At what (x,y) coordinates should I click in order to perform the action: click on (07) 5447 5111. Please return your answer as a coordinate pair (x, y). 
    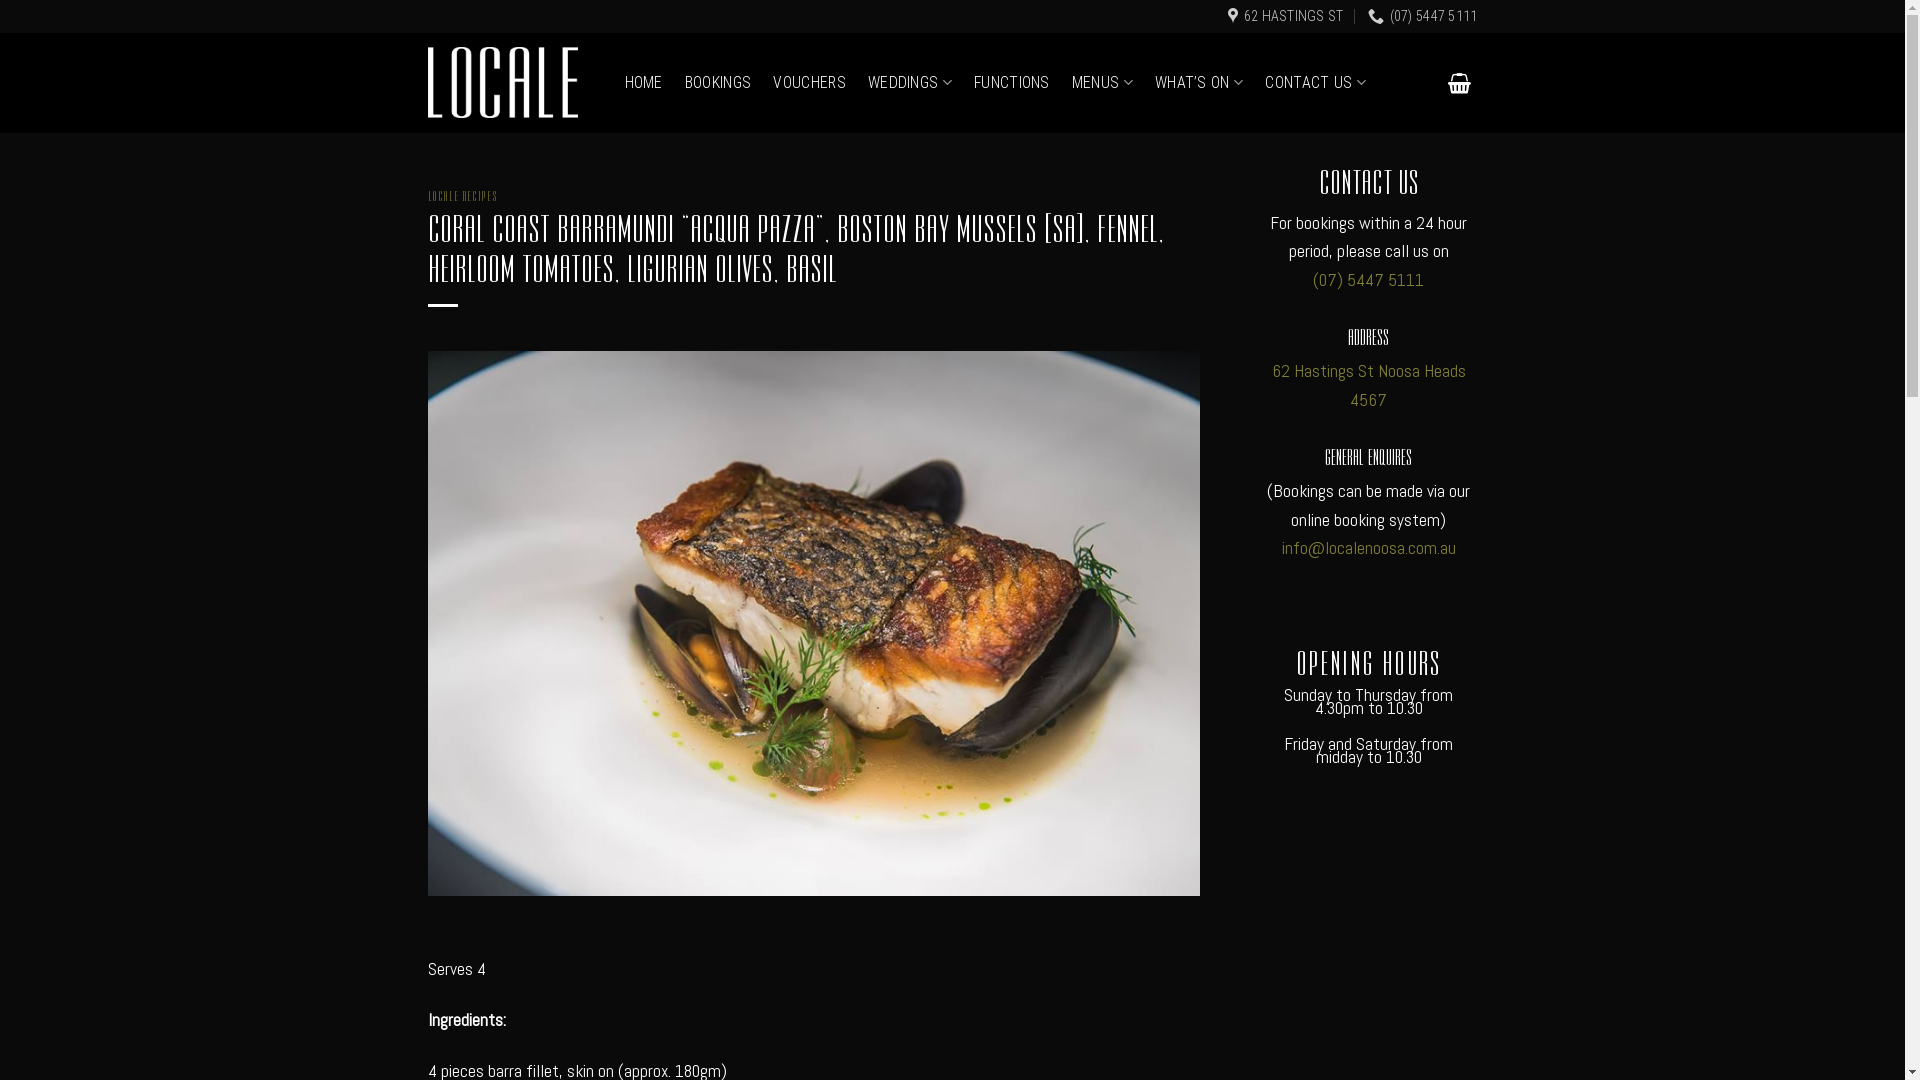
    Looking at the image, I should click on (1368, 280).